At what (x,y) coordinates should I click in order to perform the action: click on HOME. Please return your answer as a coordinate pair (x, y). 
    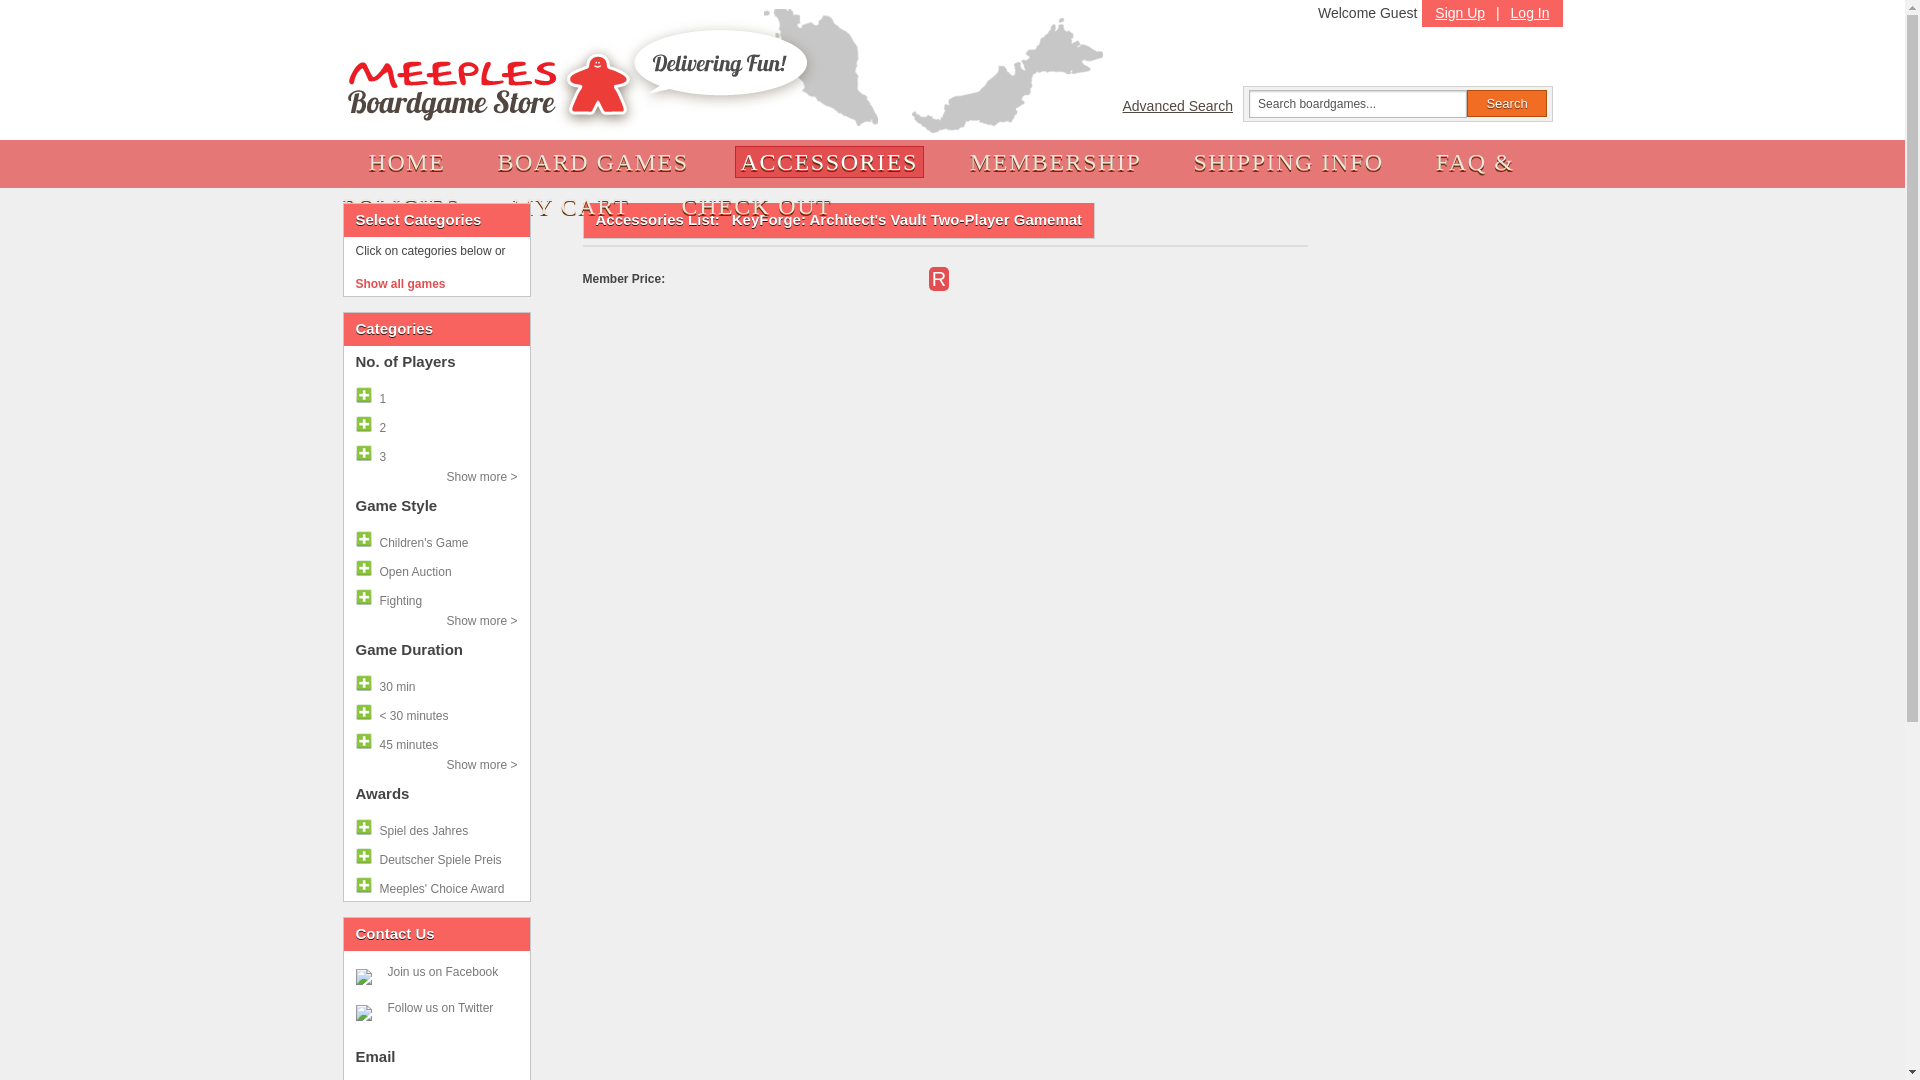
    Looking at the image, I should click on (406, 162).